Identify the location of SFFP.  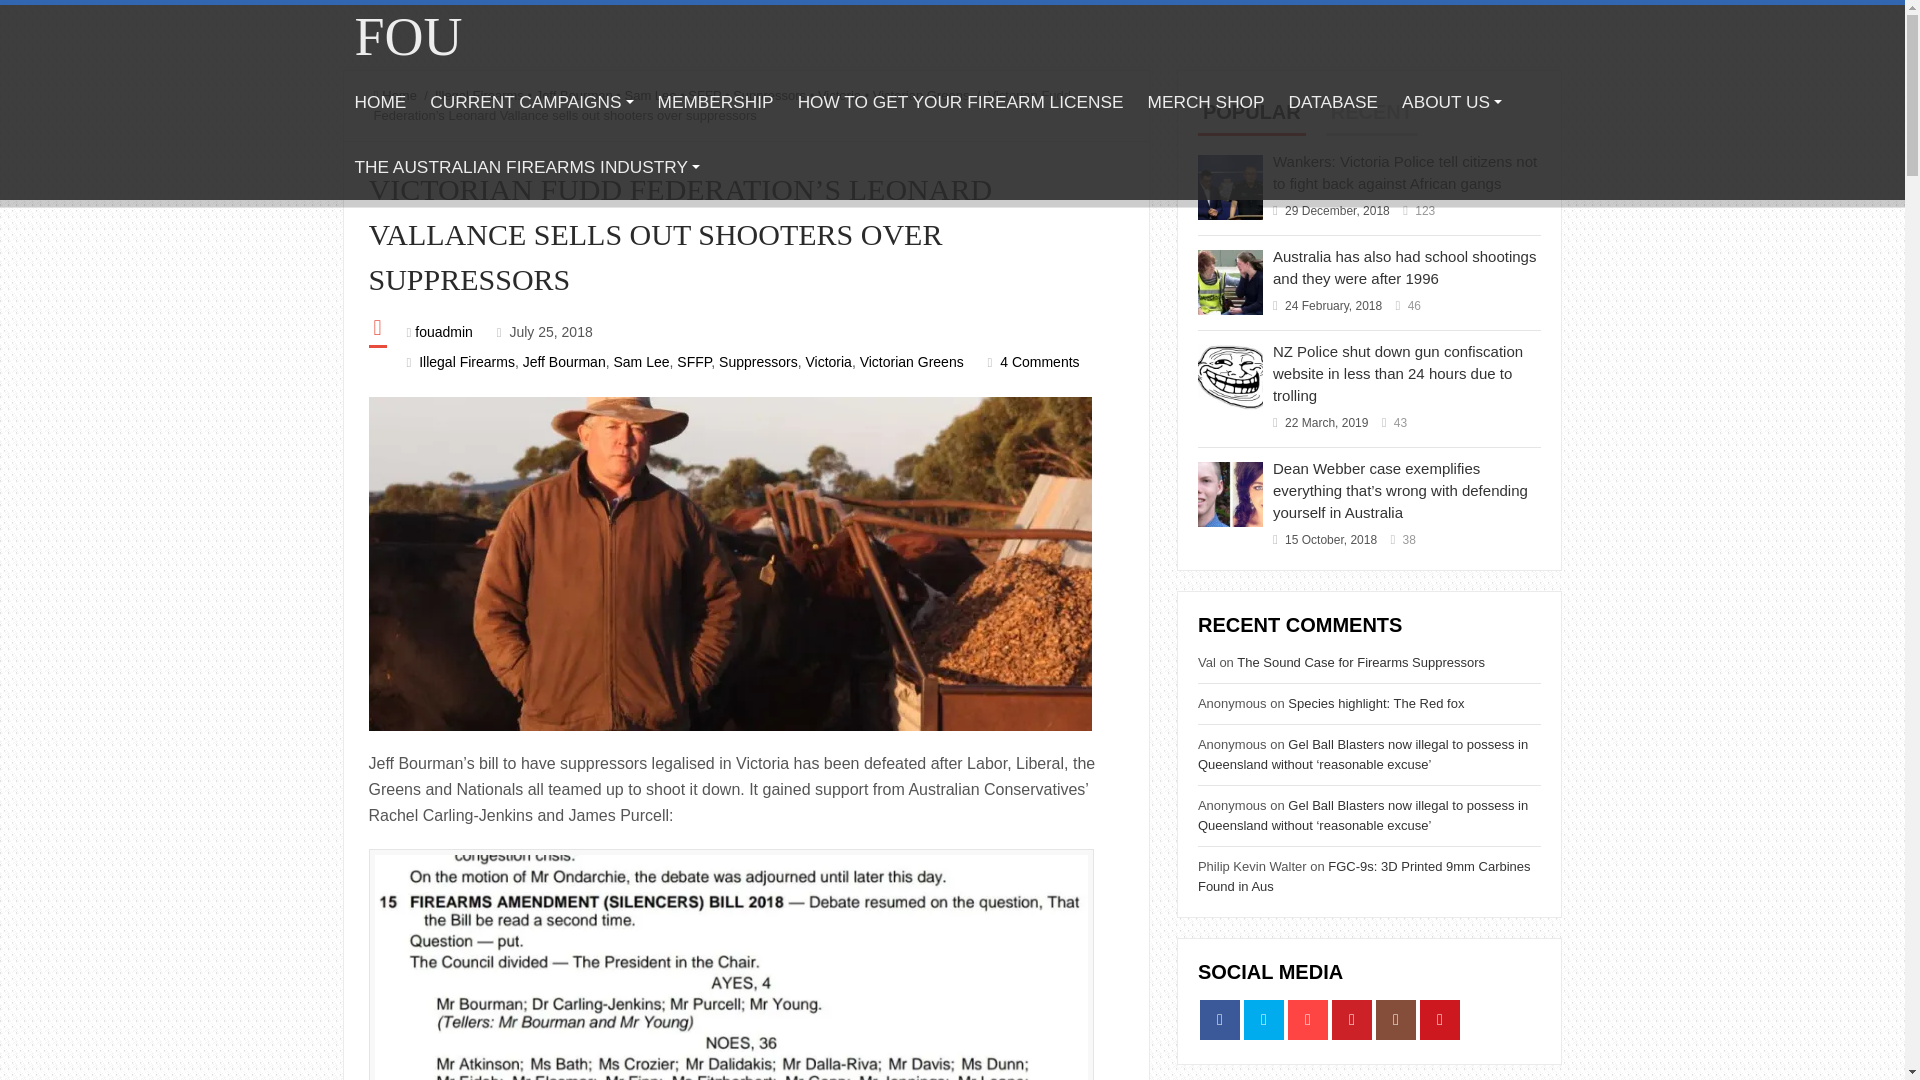
(704, 94).